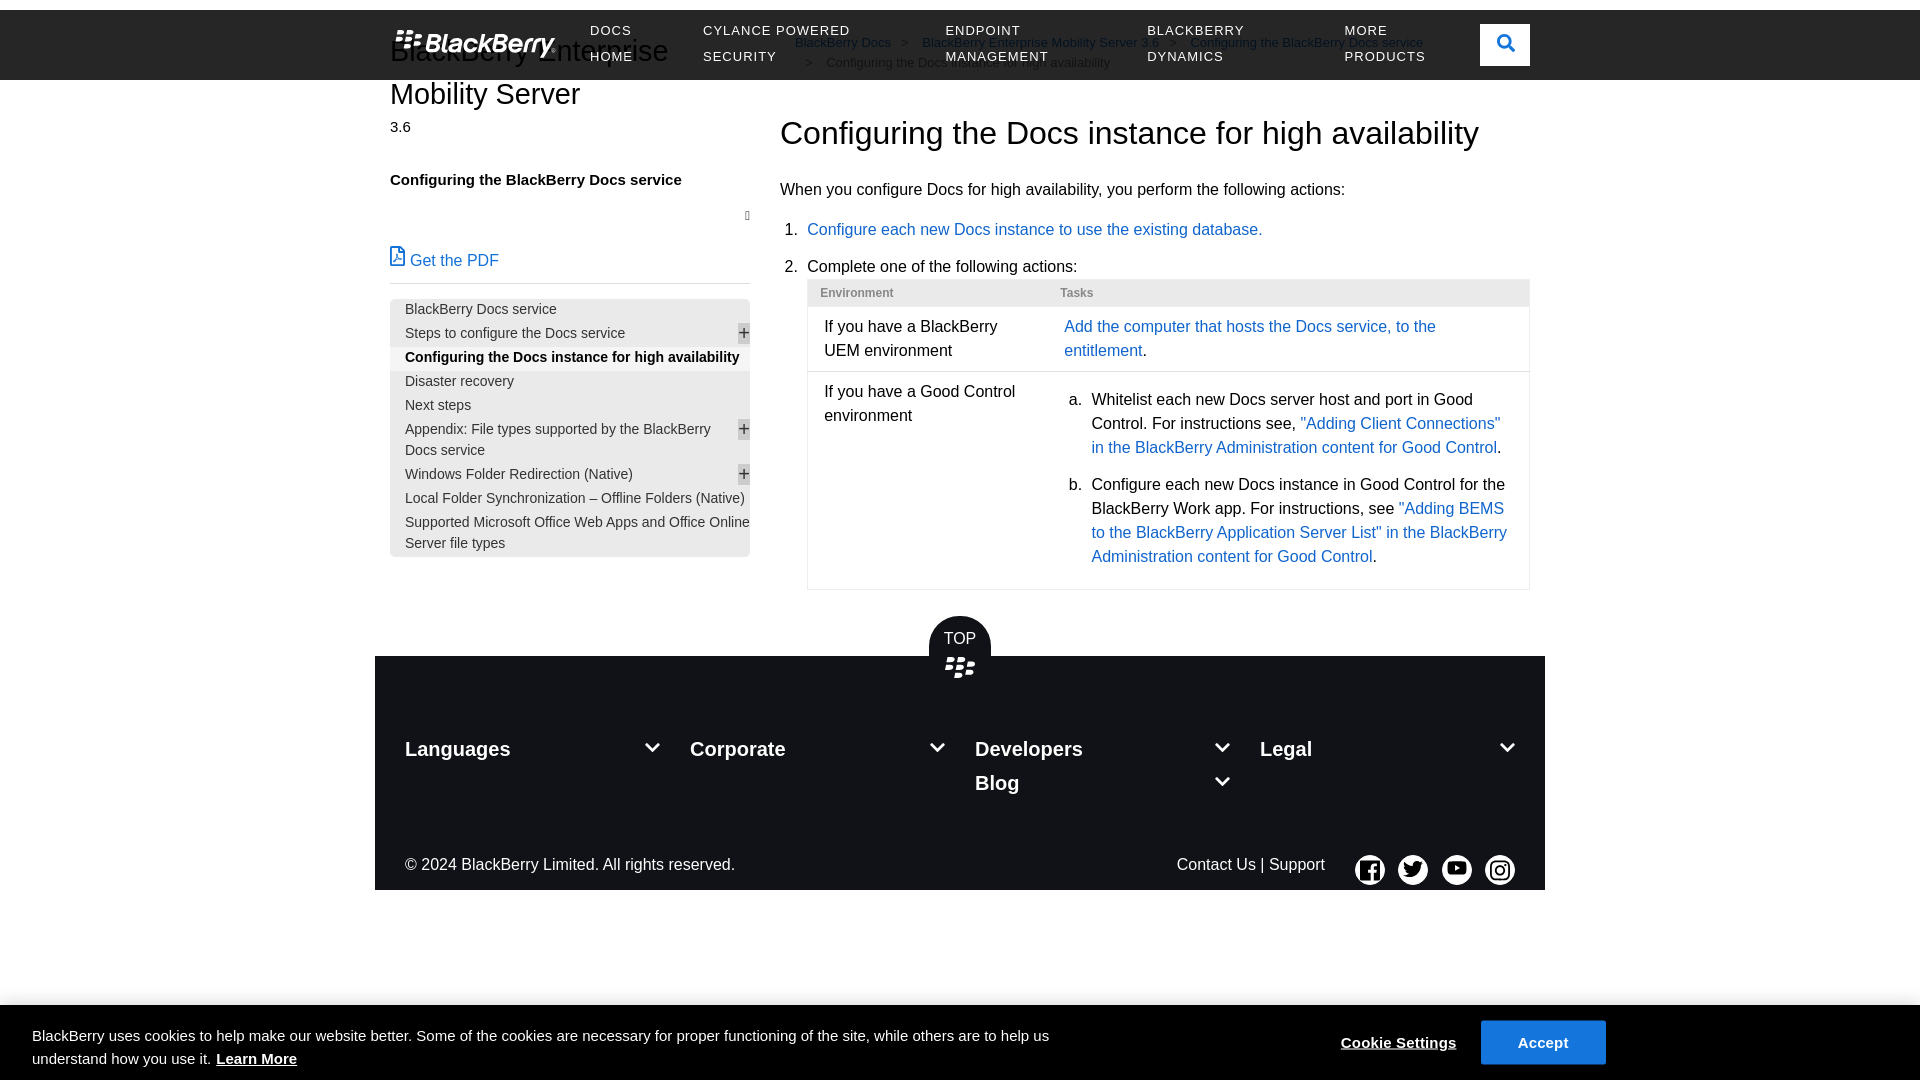 This screenshot has height=1080, width=1920. Describe the element at coordinates (1405, 44) in the screenshot. I see `MORE PRODUCTS` at that location.